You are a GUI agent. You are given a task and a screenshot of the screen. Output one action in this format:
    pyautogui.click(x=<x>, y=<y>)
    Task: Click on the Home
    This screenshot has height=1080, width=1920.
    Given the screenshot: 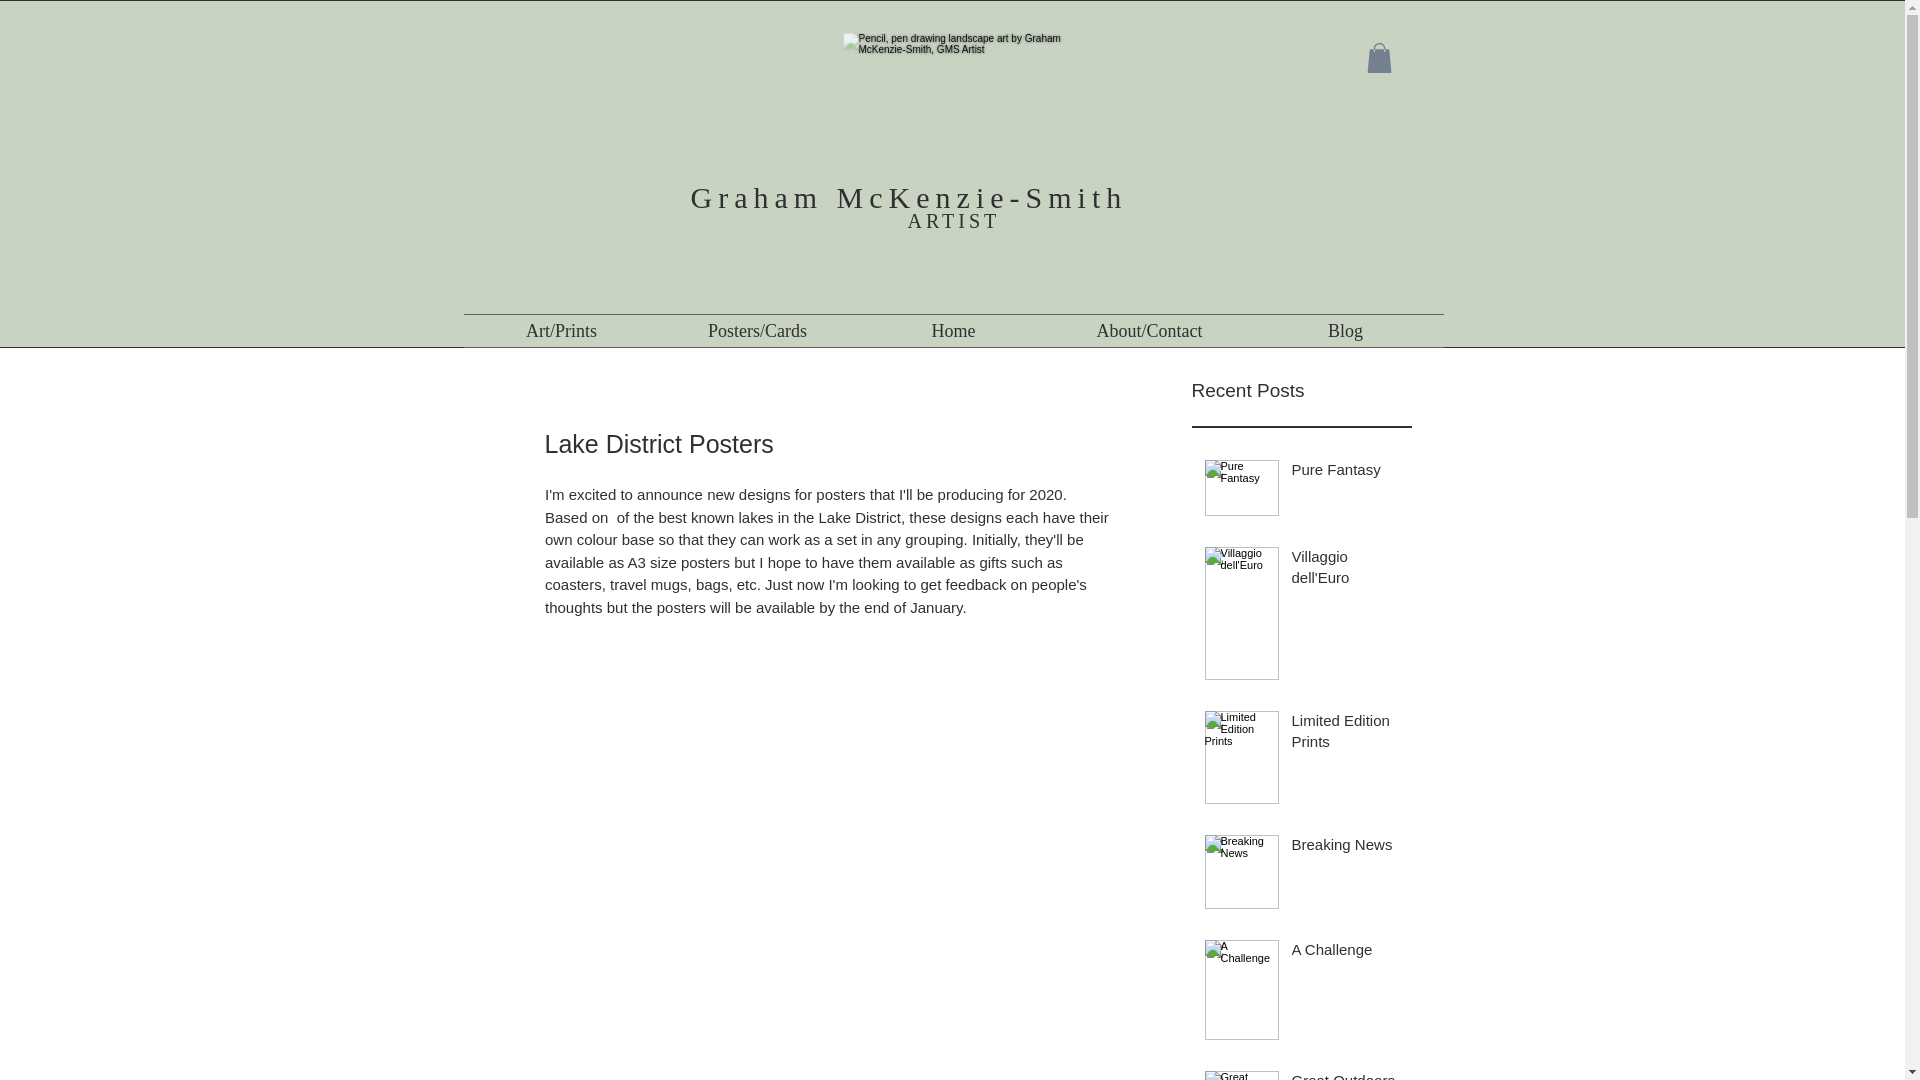 What is the action you would take?
    pyautogui.click(x=954, y=330)
    